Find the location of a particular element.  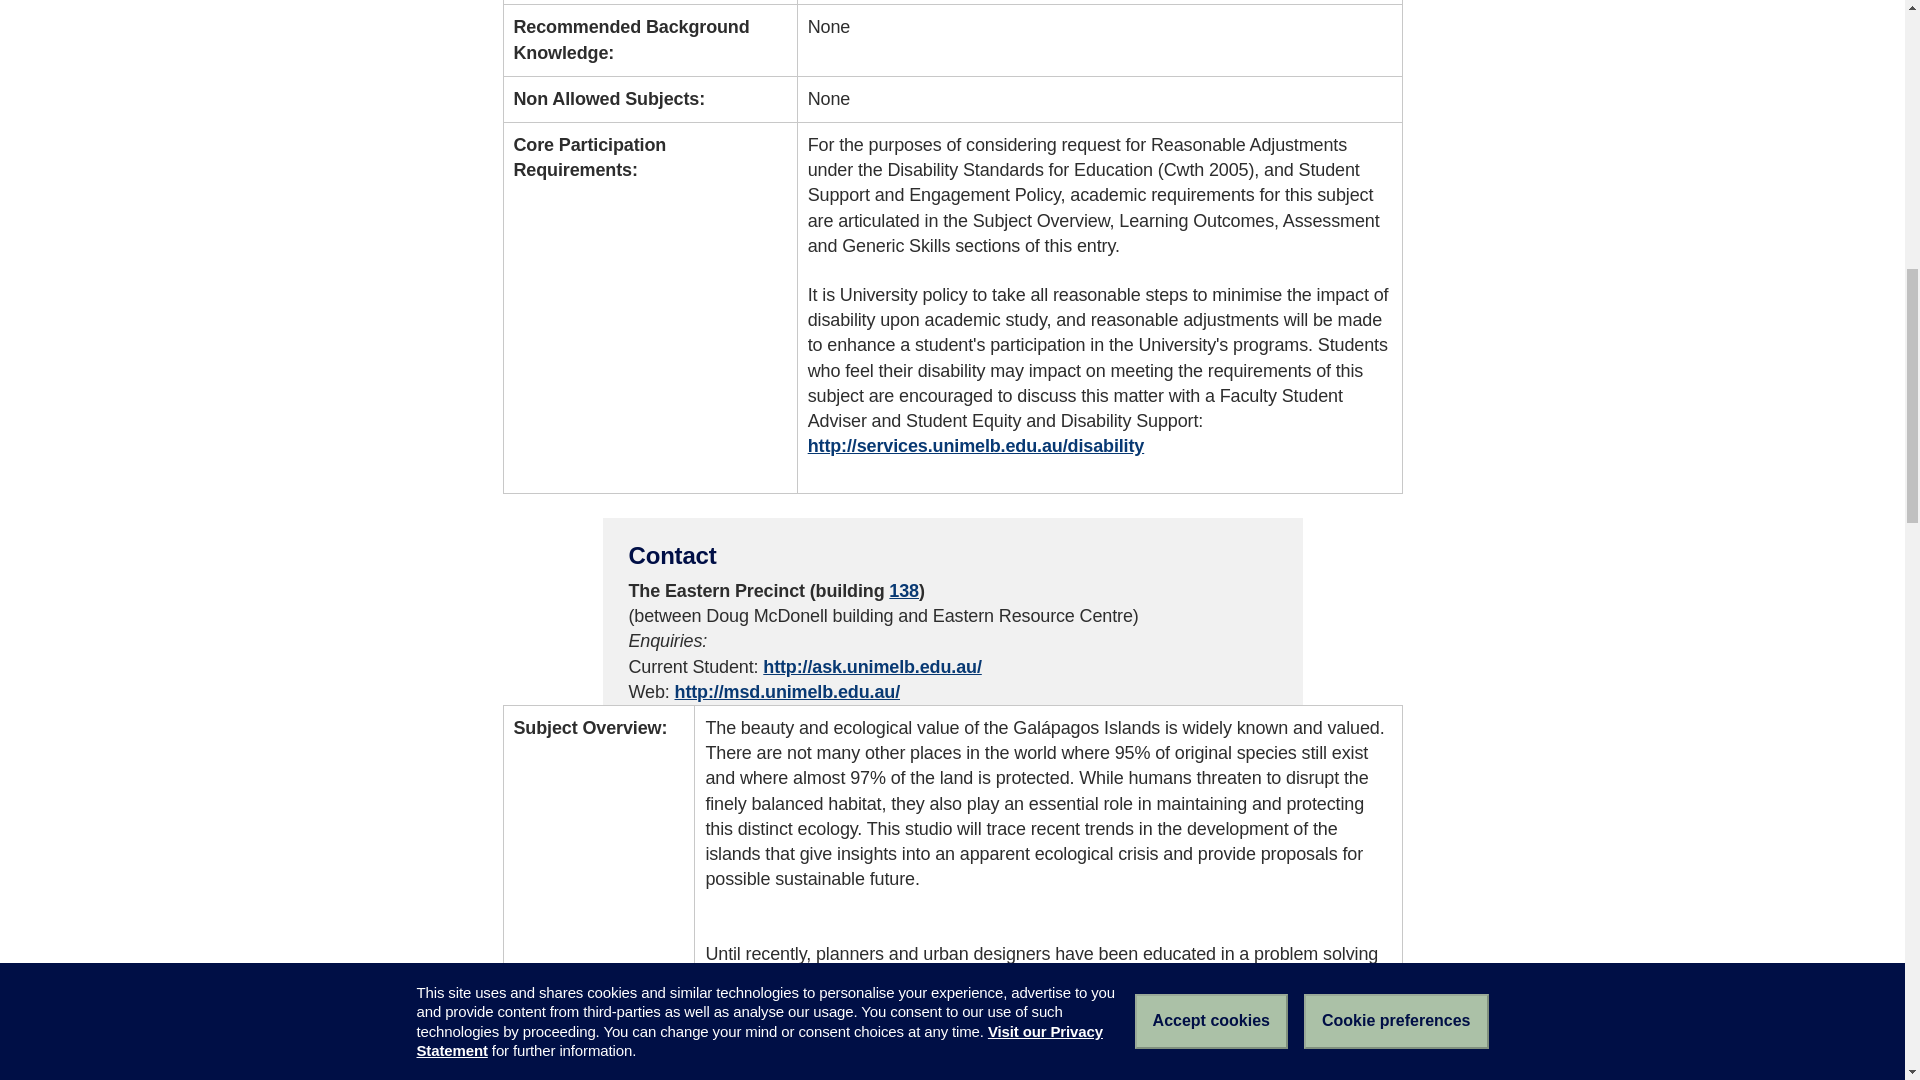

138 is located at coordinates (904, 590).